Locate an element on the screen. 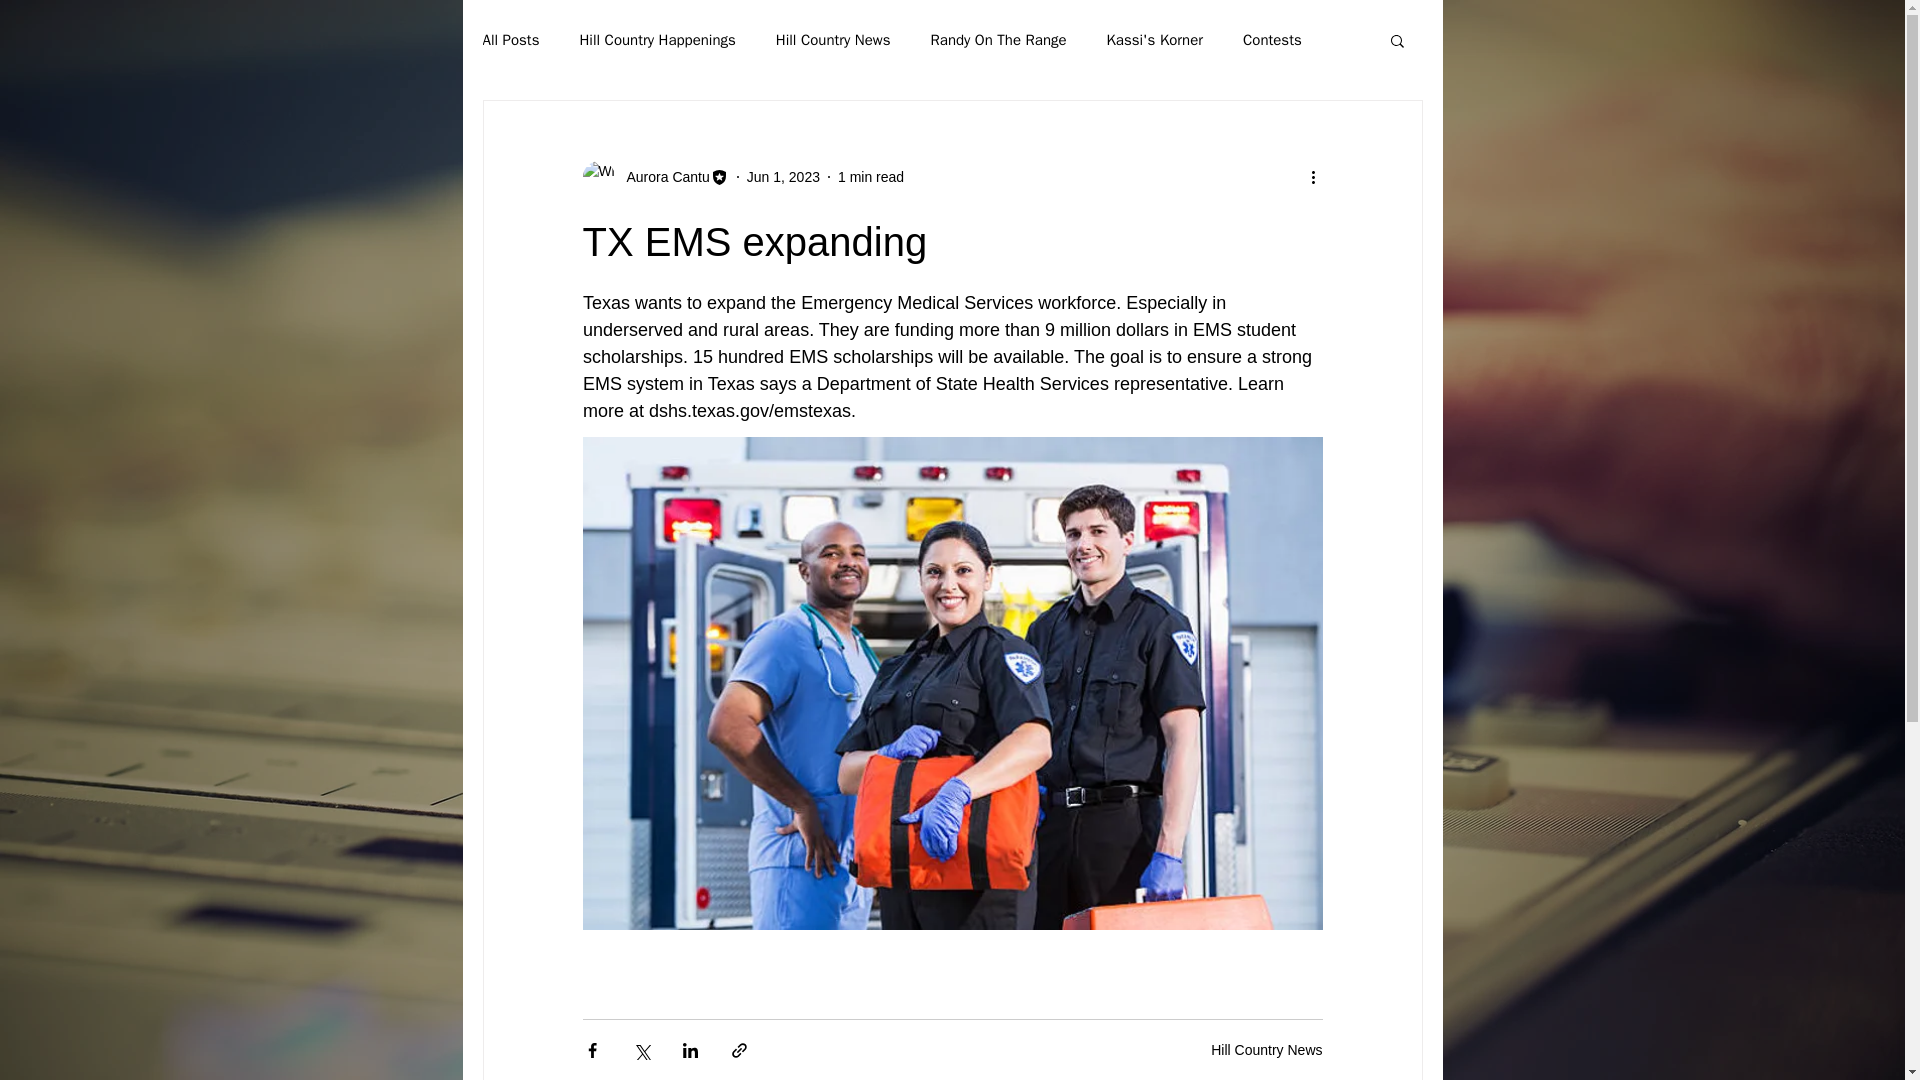 The height and width of the screenshot is (1080, 1920). 1 min read is located at coordinates (870, 176).